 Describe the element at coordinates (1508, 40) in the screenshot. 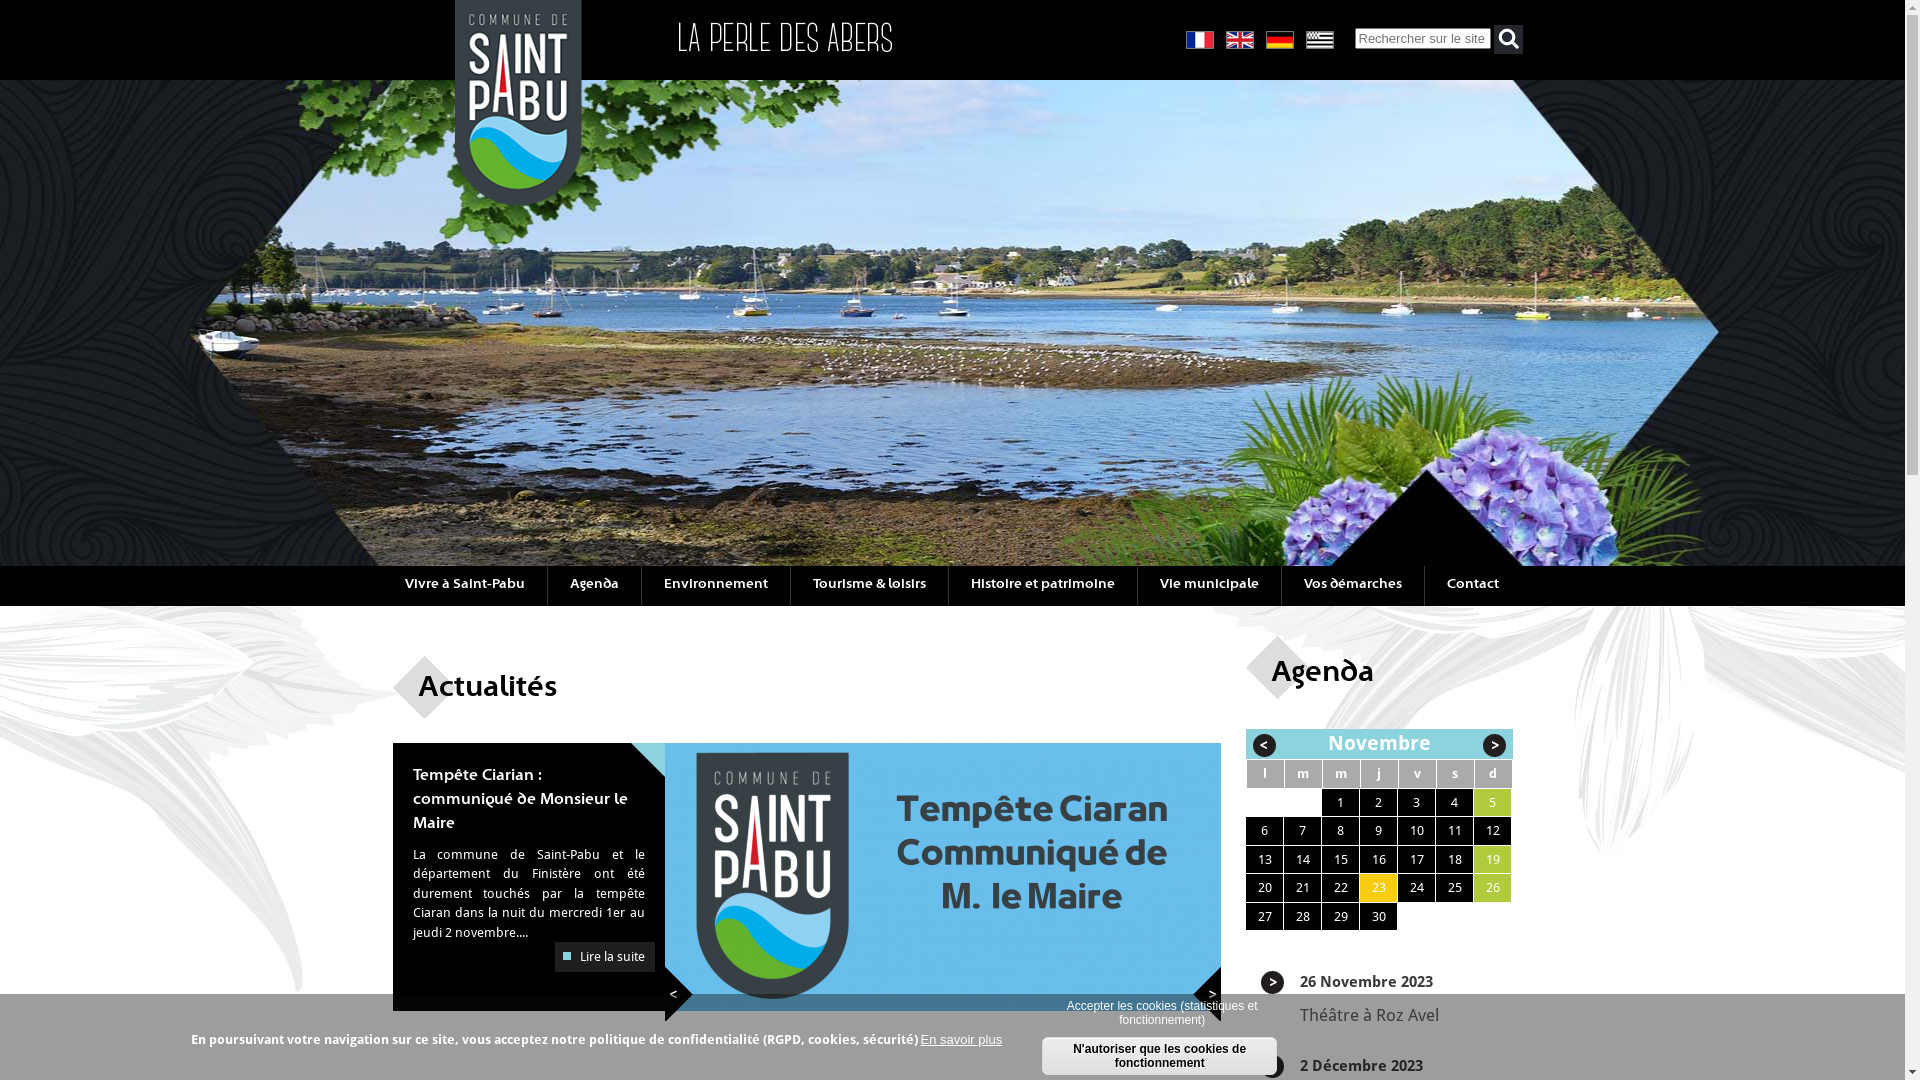

I see `Rechercher` at that location.